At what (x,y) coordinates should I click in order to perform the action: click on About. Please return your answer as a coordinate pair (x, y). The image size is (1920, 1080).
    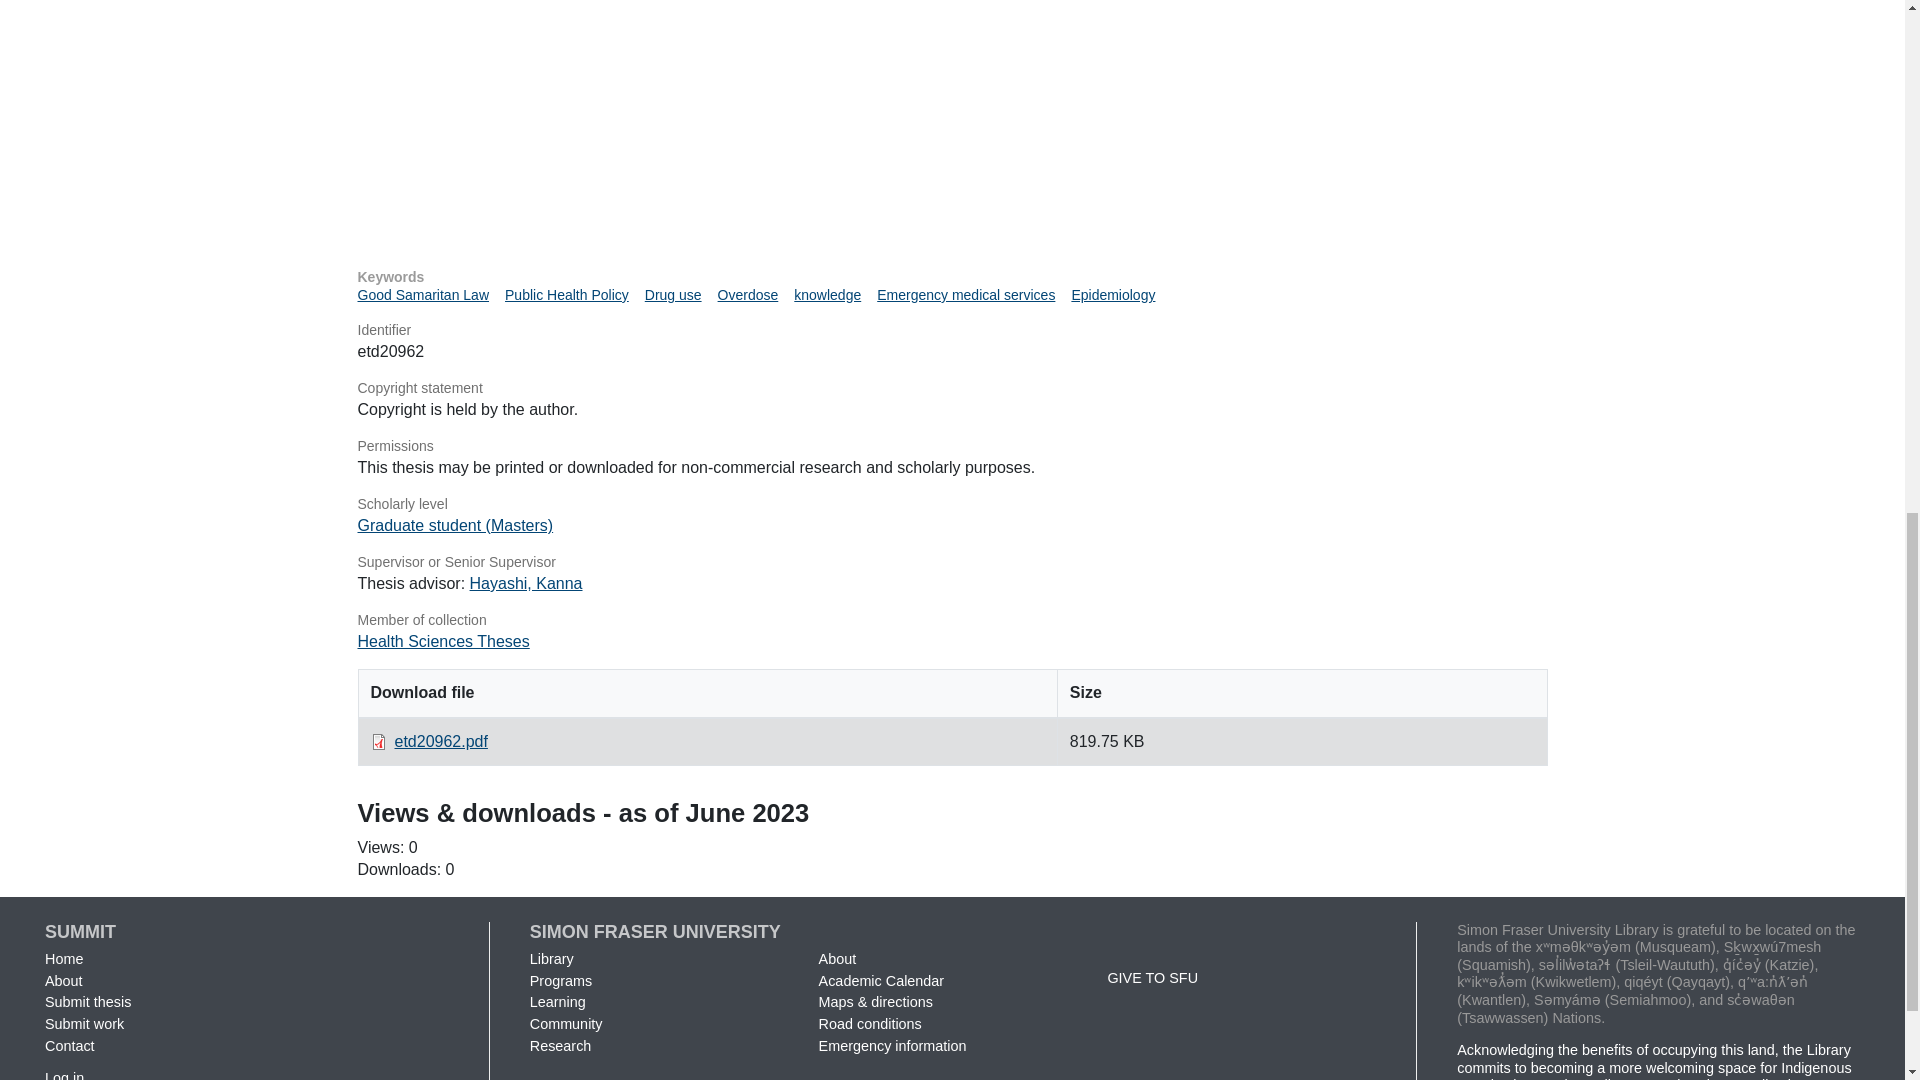
    Looking at the image, I should click on (63, 981).